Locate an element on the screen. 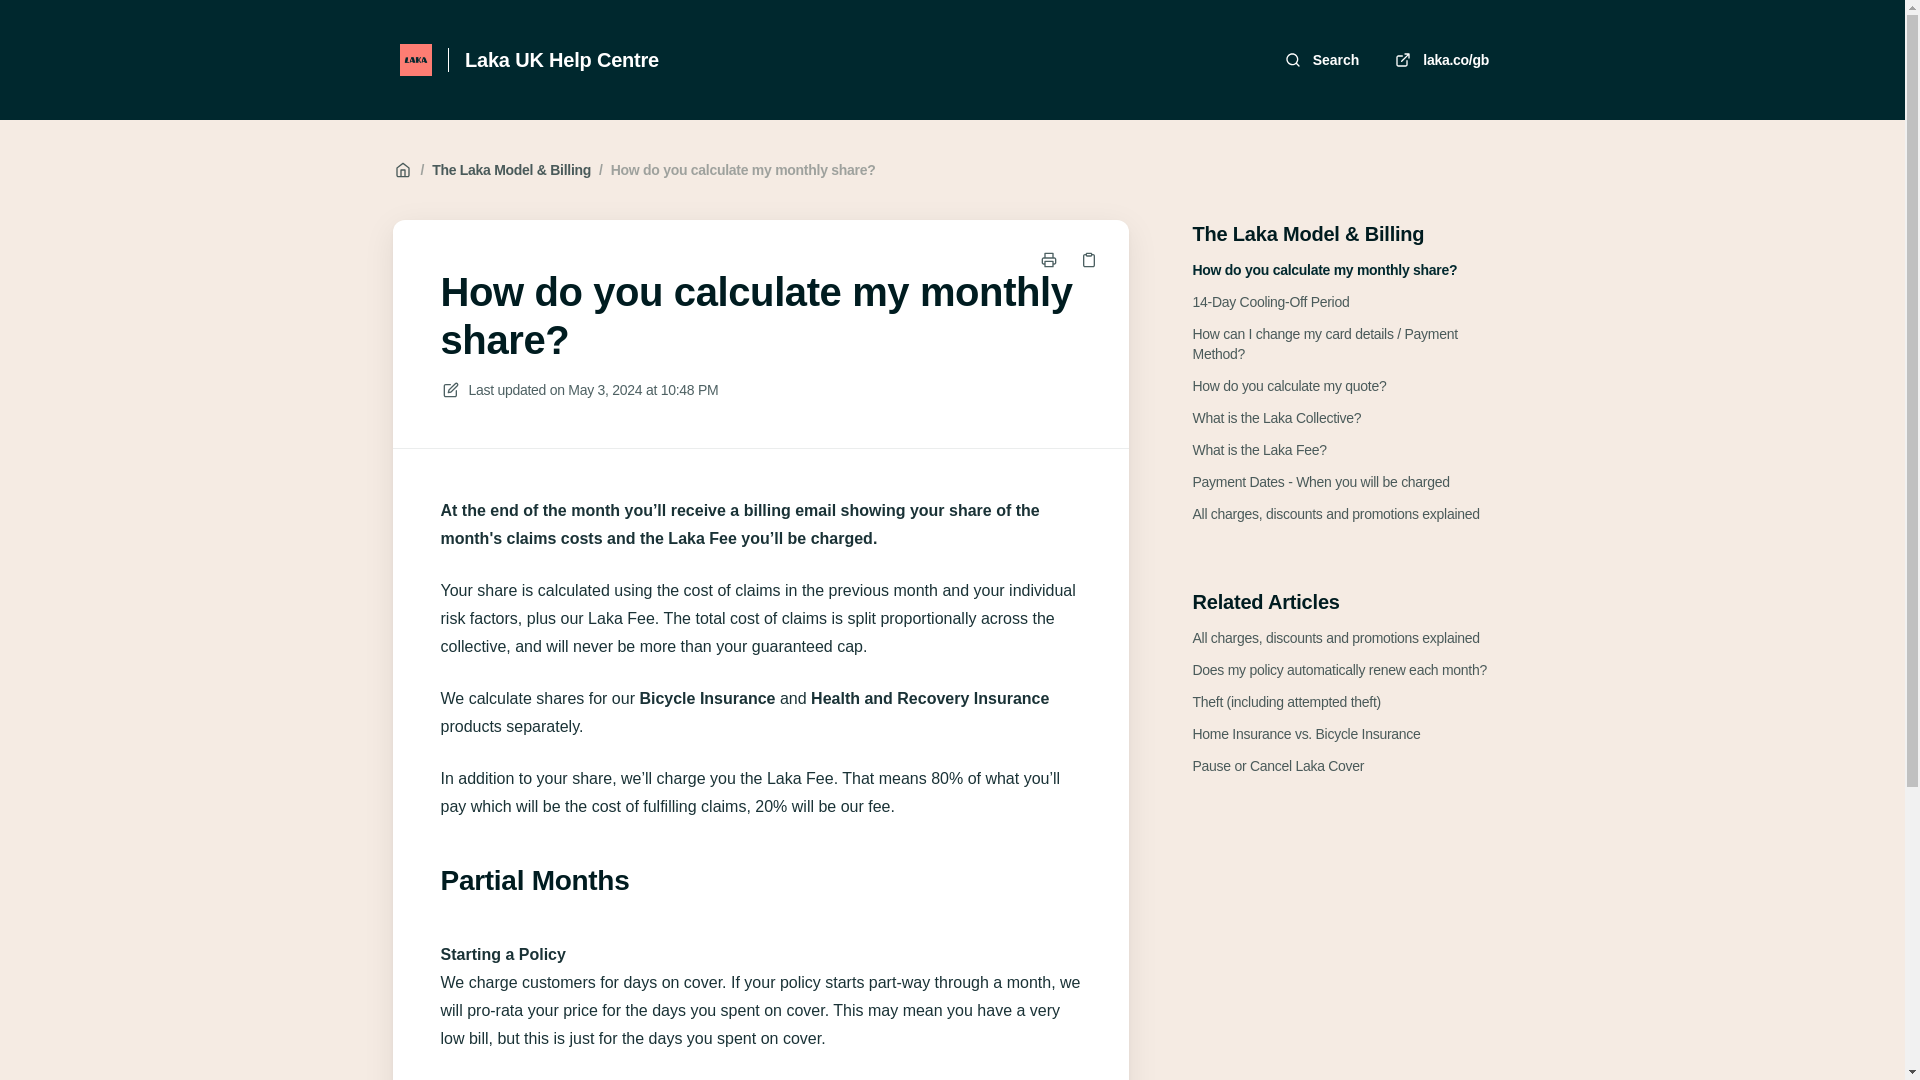 The width and height of the screenshot is (1920, 1080). Home Insurance vs. Bicycle Insurance is located at coordinates (1306, 734).